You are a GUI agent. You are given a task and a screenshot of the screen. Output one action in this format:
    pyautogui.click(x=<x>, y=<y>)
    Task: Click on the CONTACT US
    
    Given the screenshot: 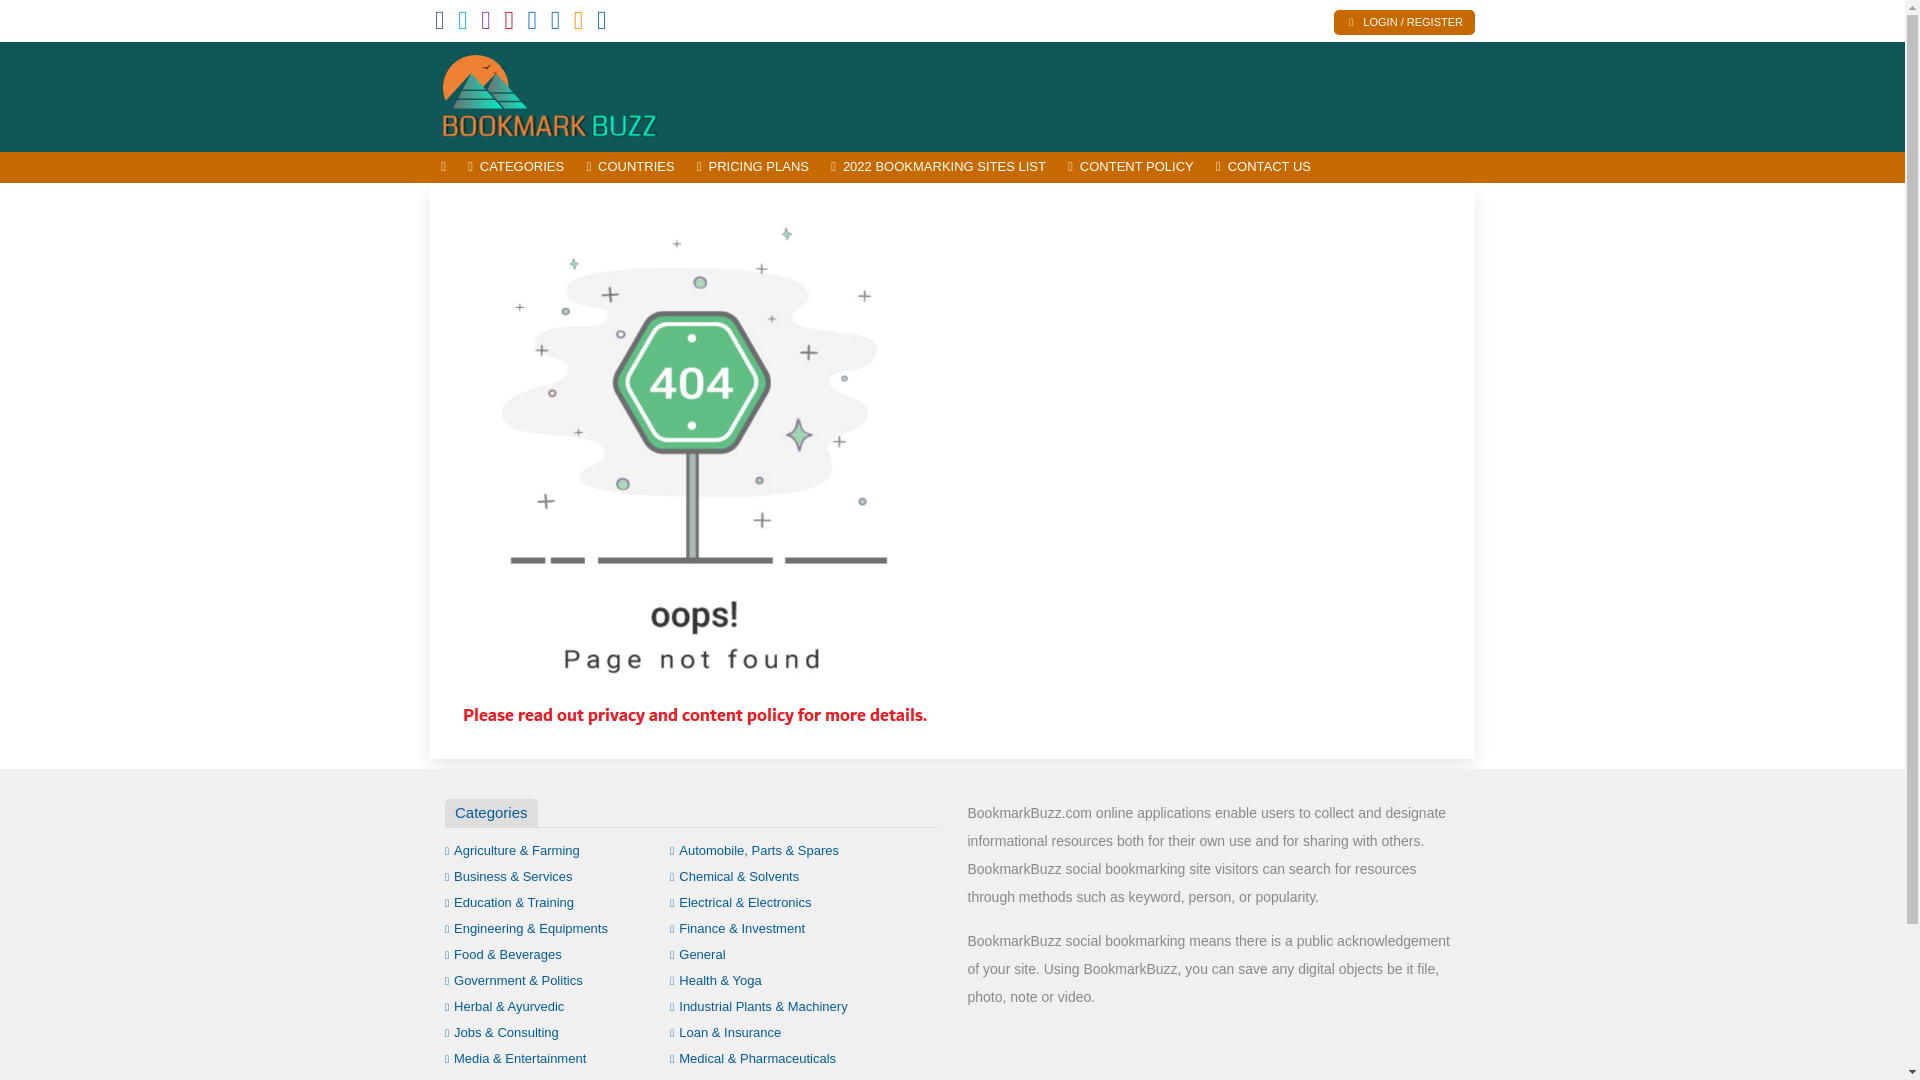 What is the action you would take?
    pyautogui.click(x=1264, y=167)
    